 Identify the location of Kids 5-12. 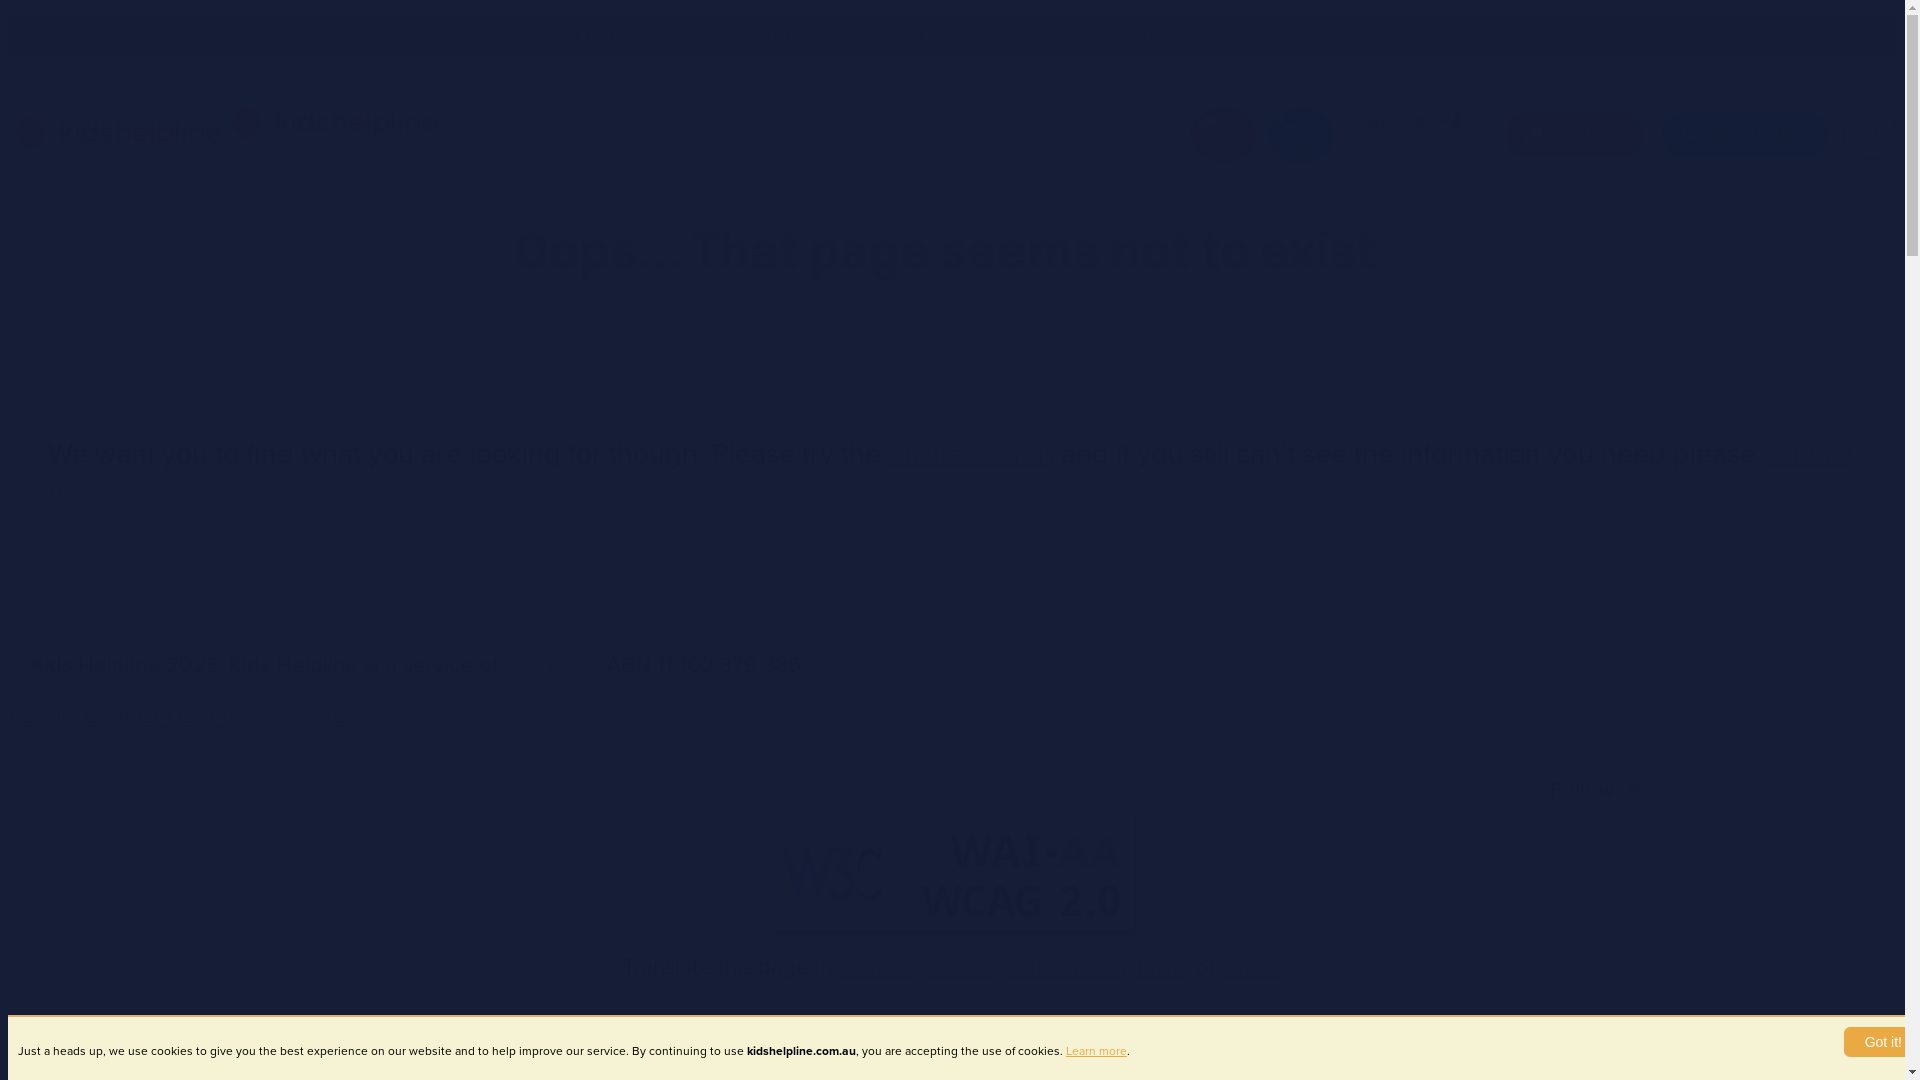
(611, 36).